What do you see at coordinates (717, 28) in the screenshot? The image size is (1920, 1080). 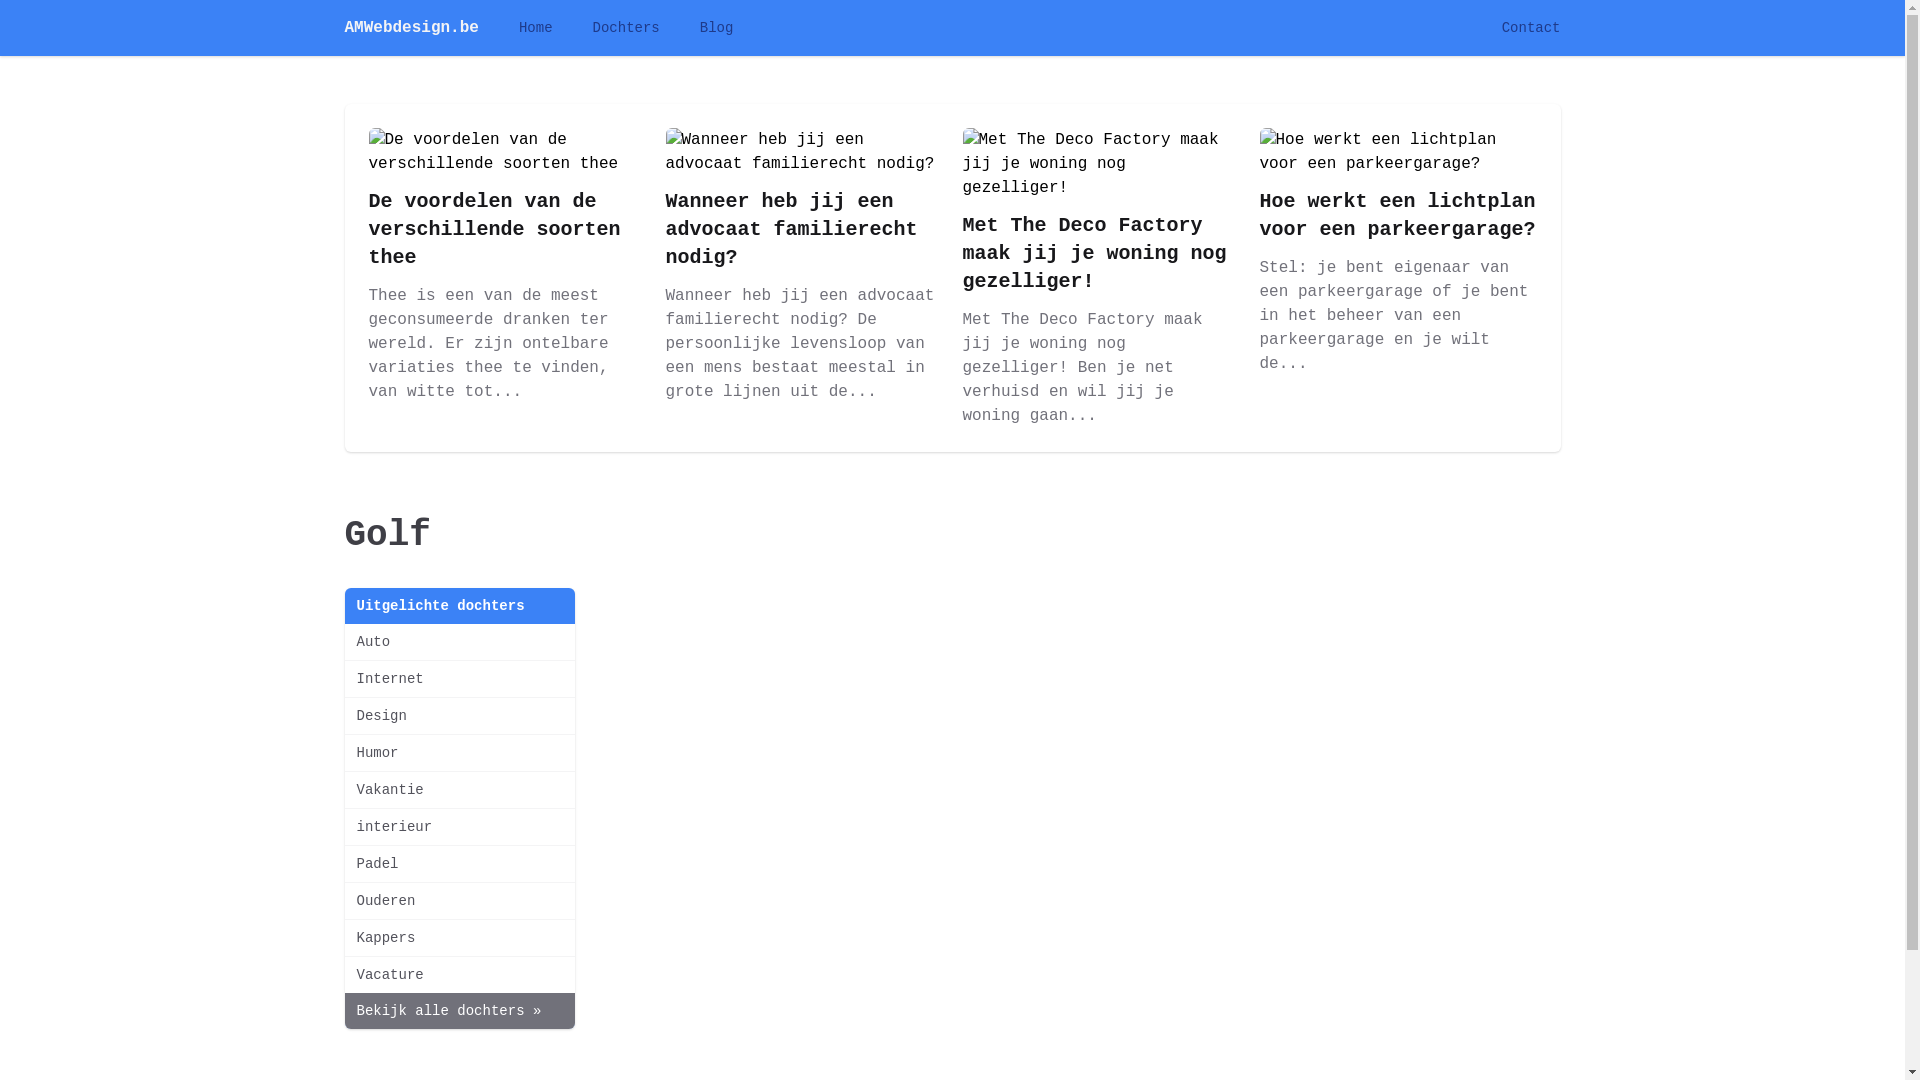 I see `Blog` at bounding box center [717, 28].